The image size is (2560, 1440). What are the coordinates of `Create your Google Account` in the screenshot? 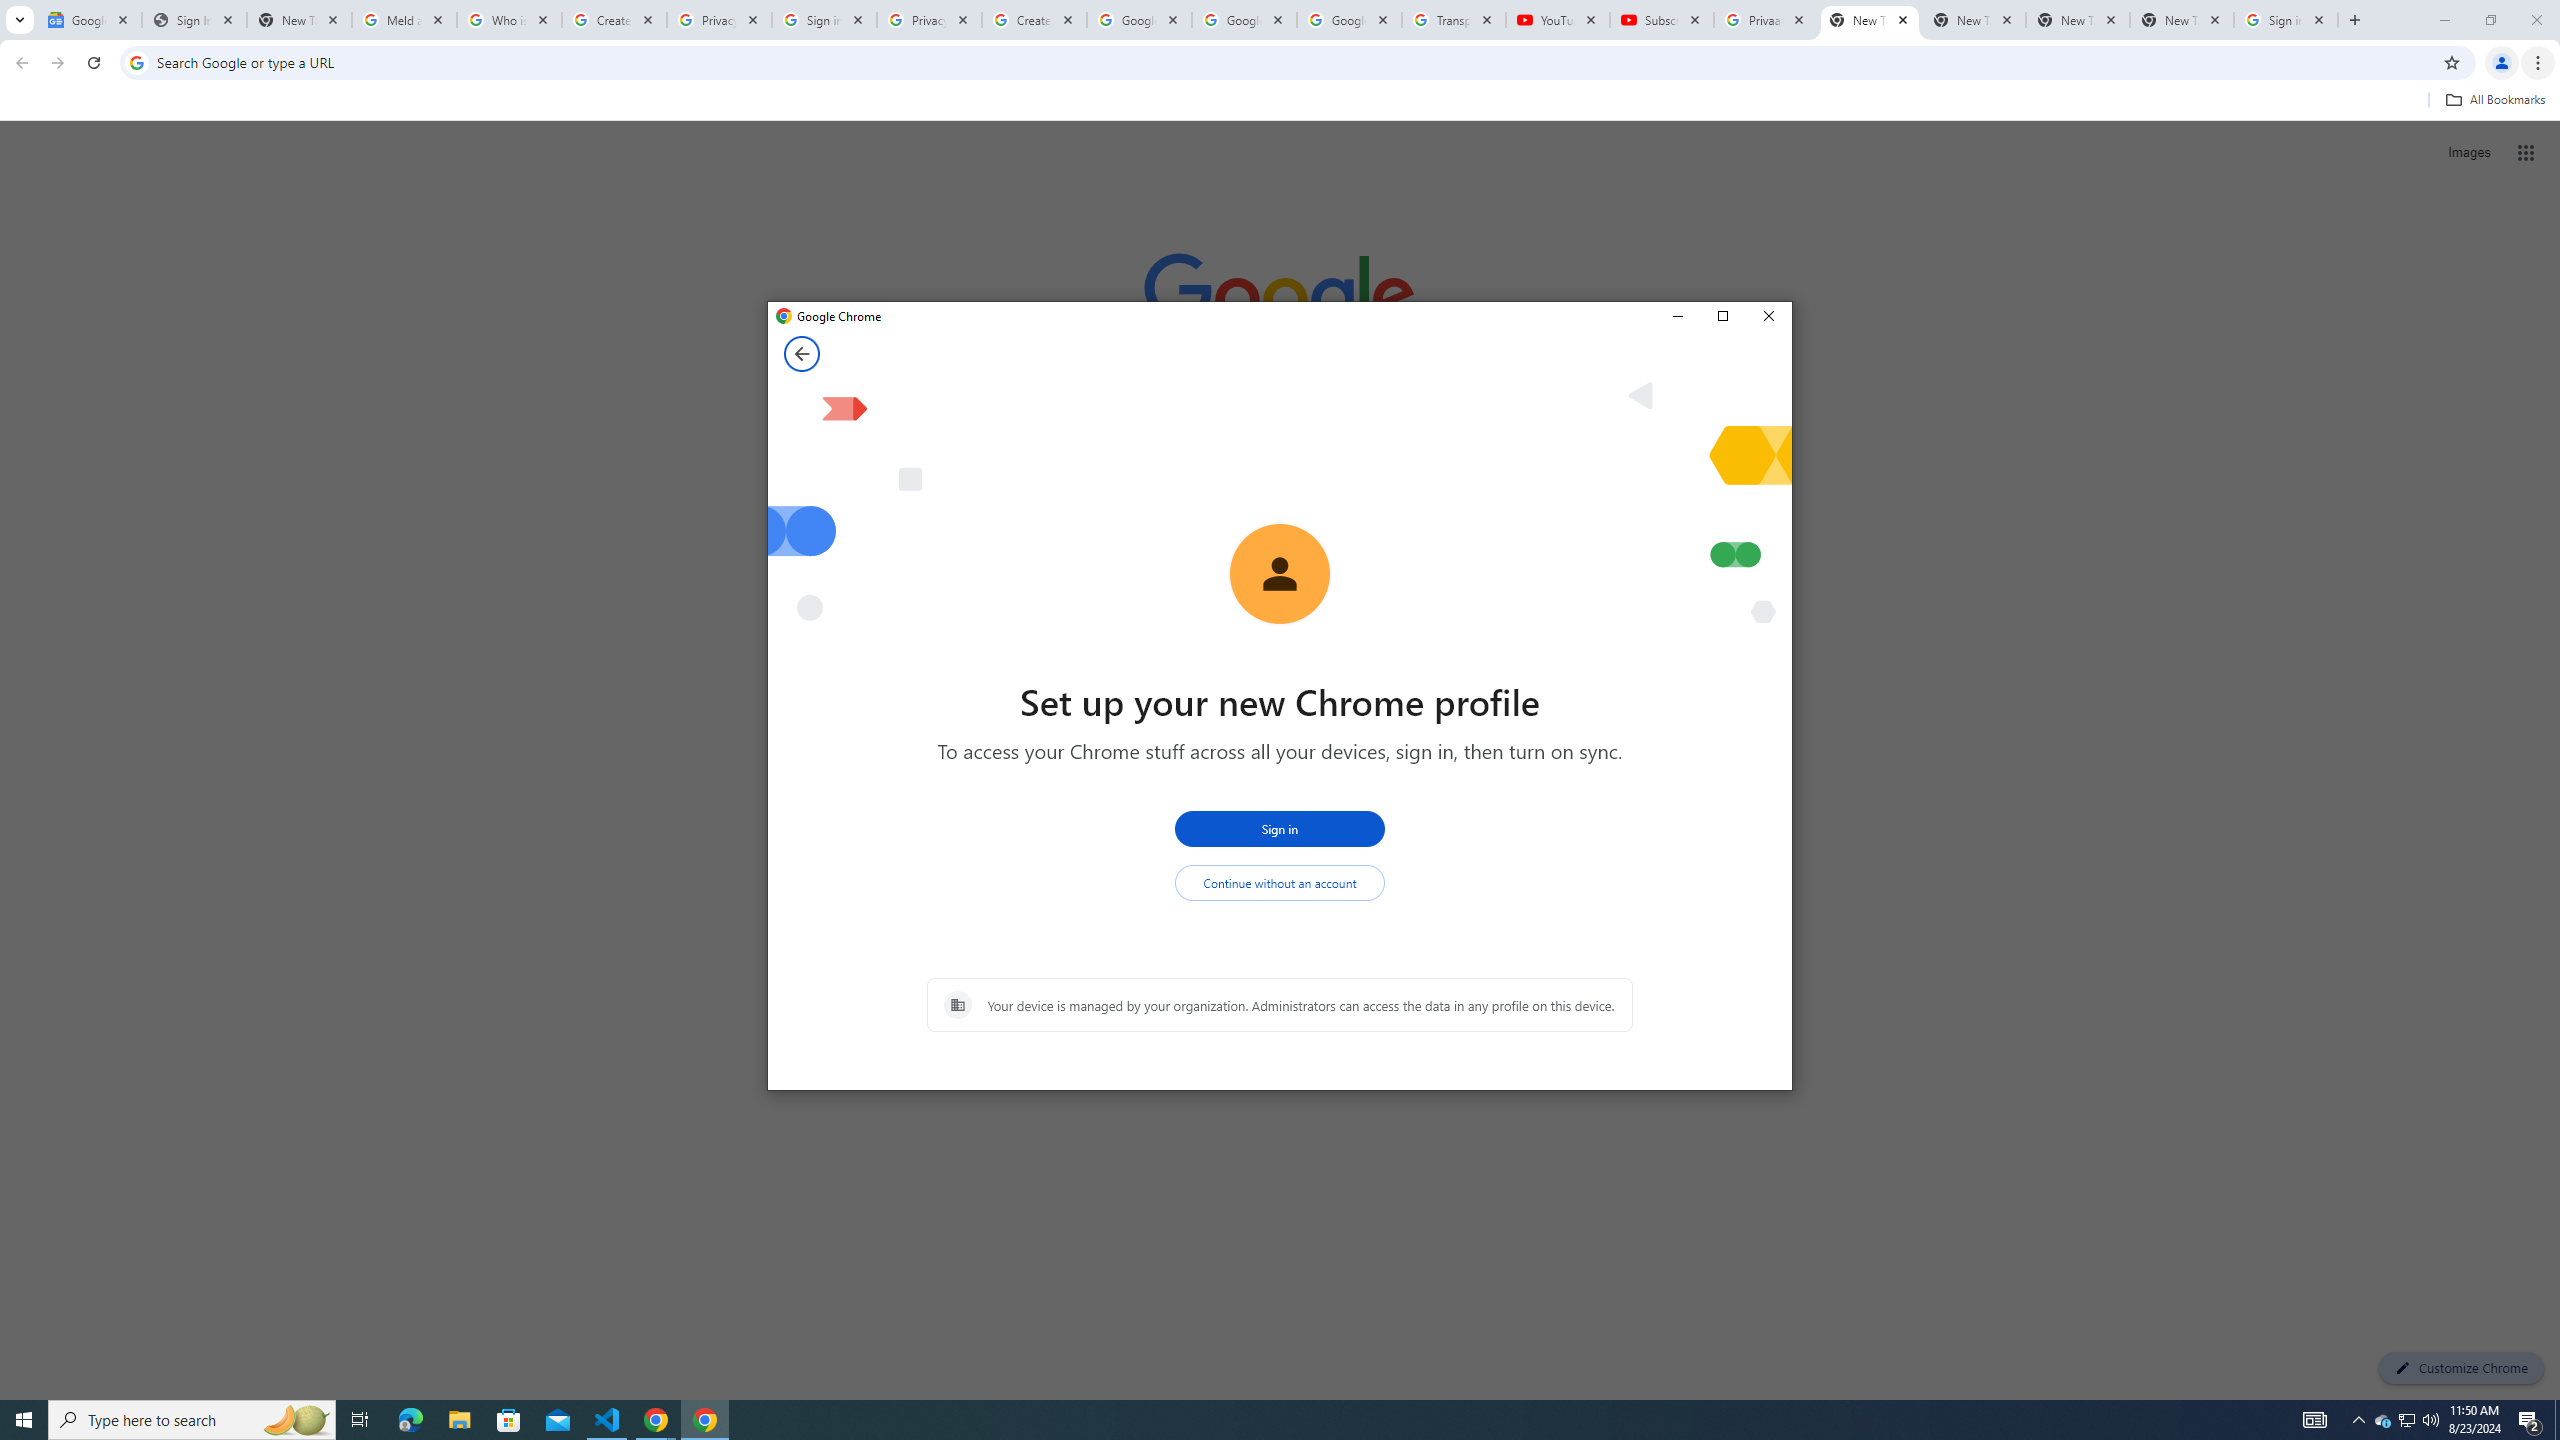 It's located at (614, 20).